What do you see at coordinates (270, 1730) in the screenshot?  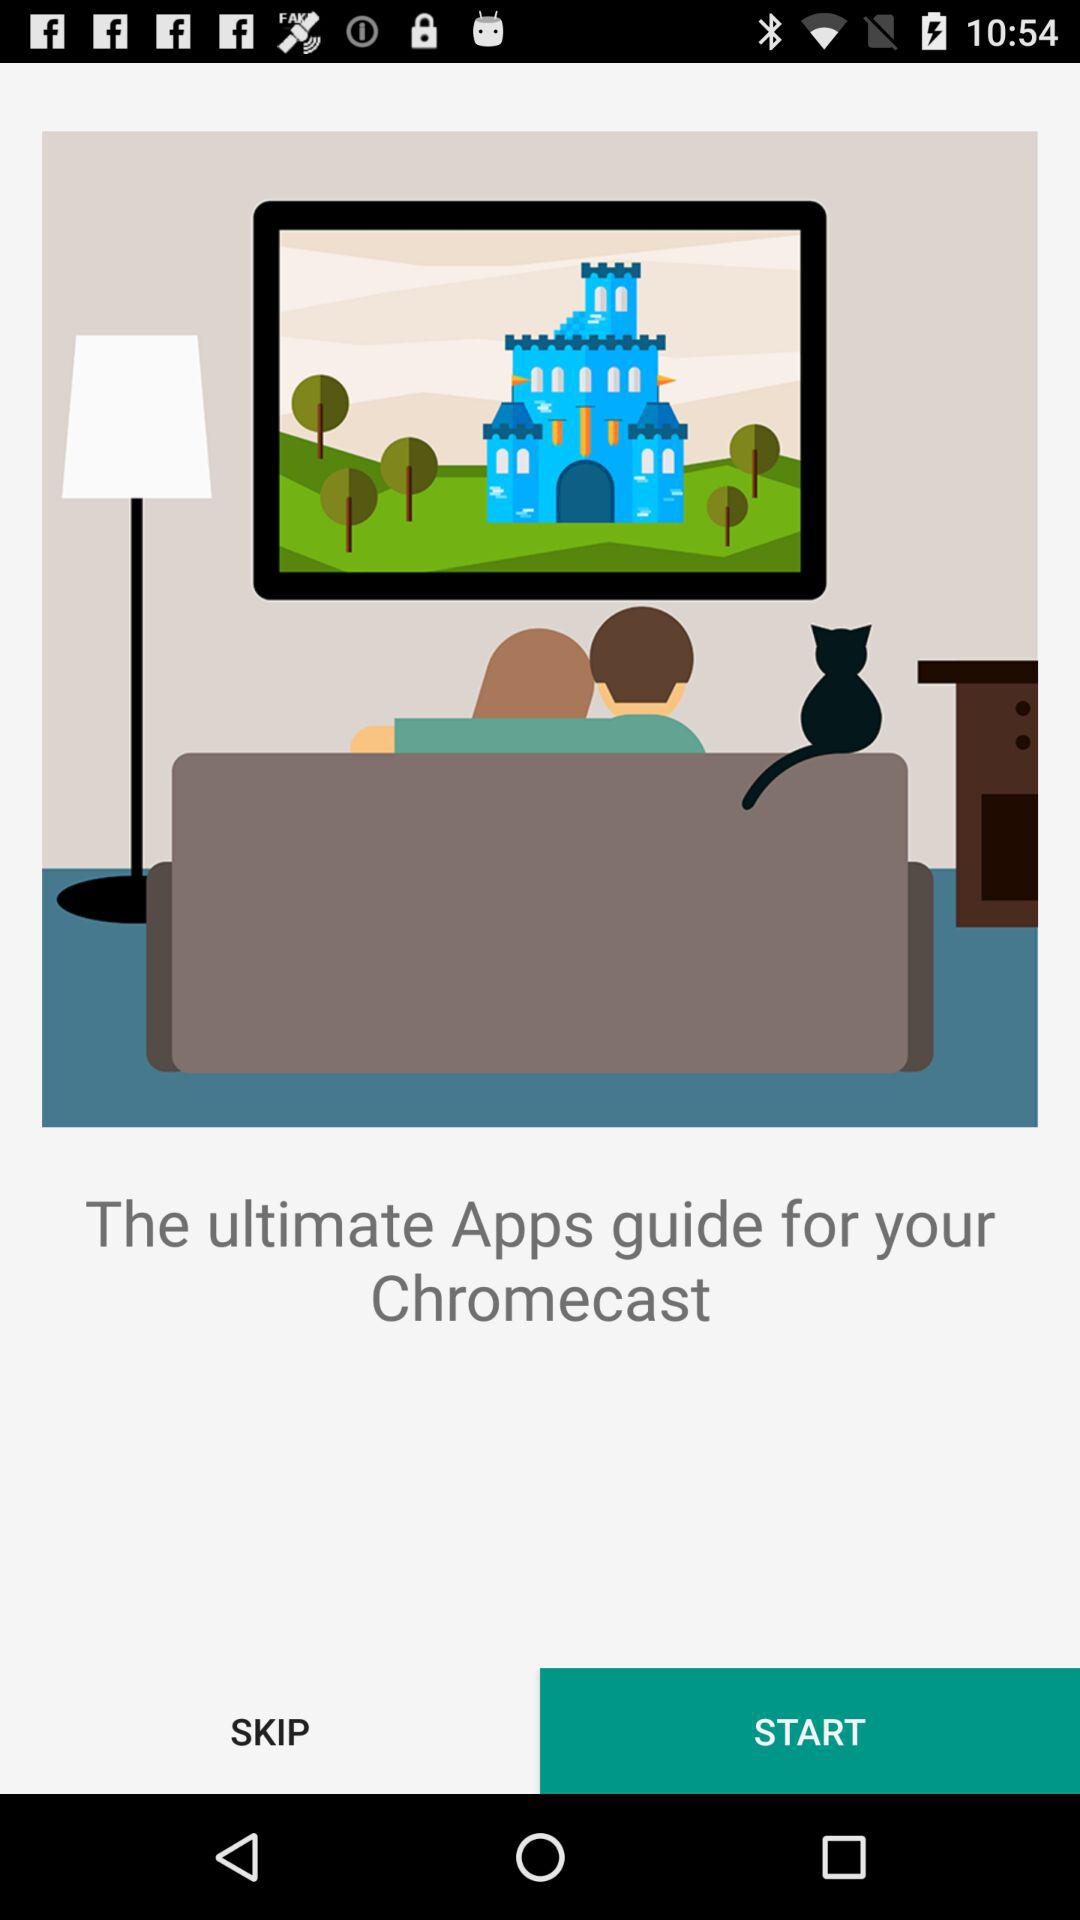 I see `open skip icon` at bounding box center [270, 1730].